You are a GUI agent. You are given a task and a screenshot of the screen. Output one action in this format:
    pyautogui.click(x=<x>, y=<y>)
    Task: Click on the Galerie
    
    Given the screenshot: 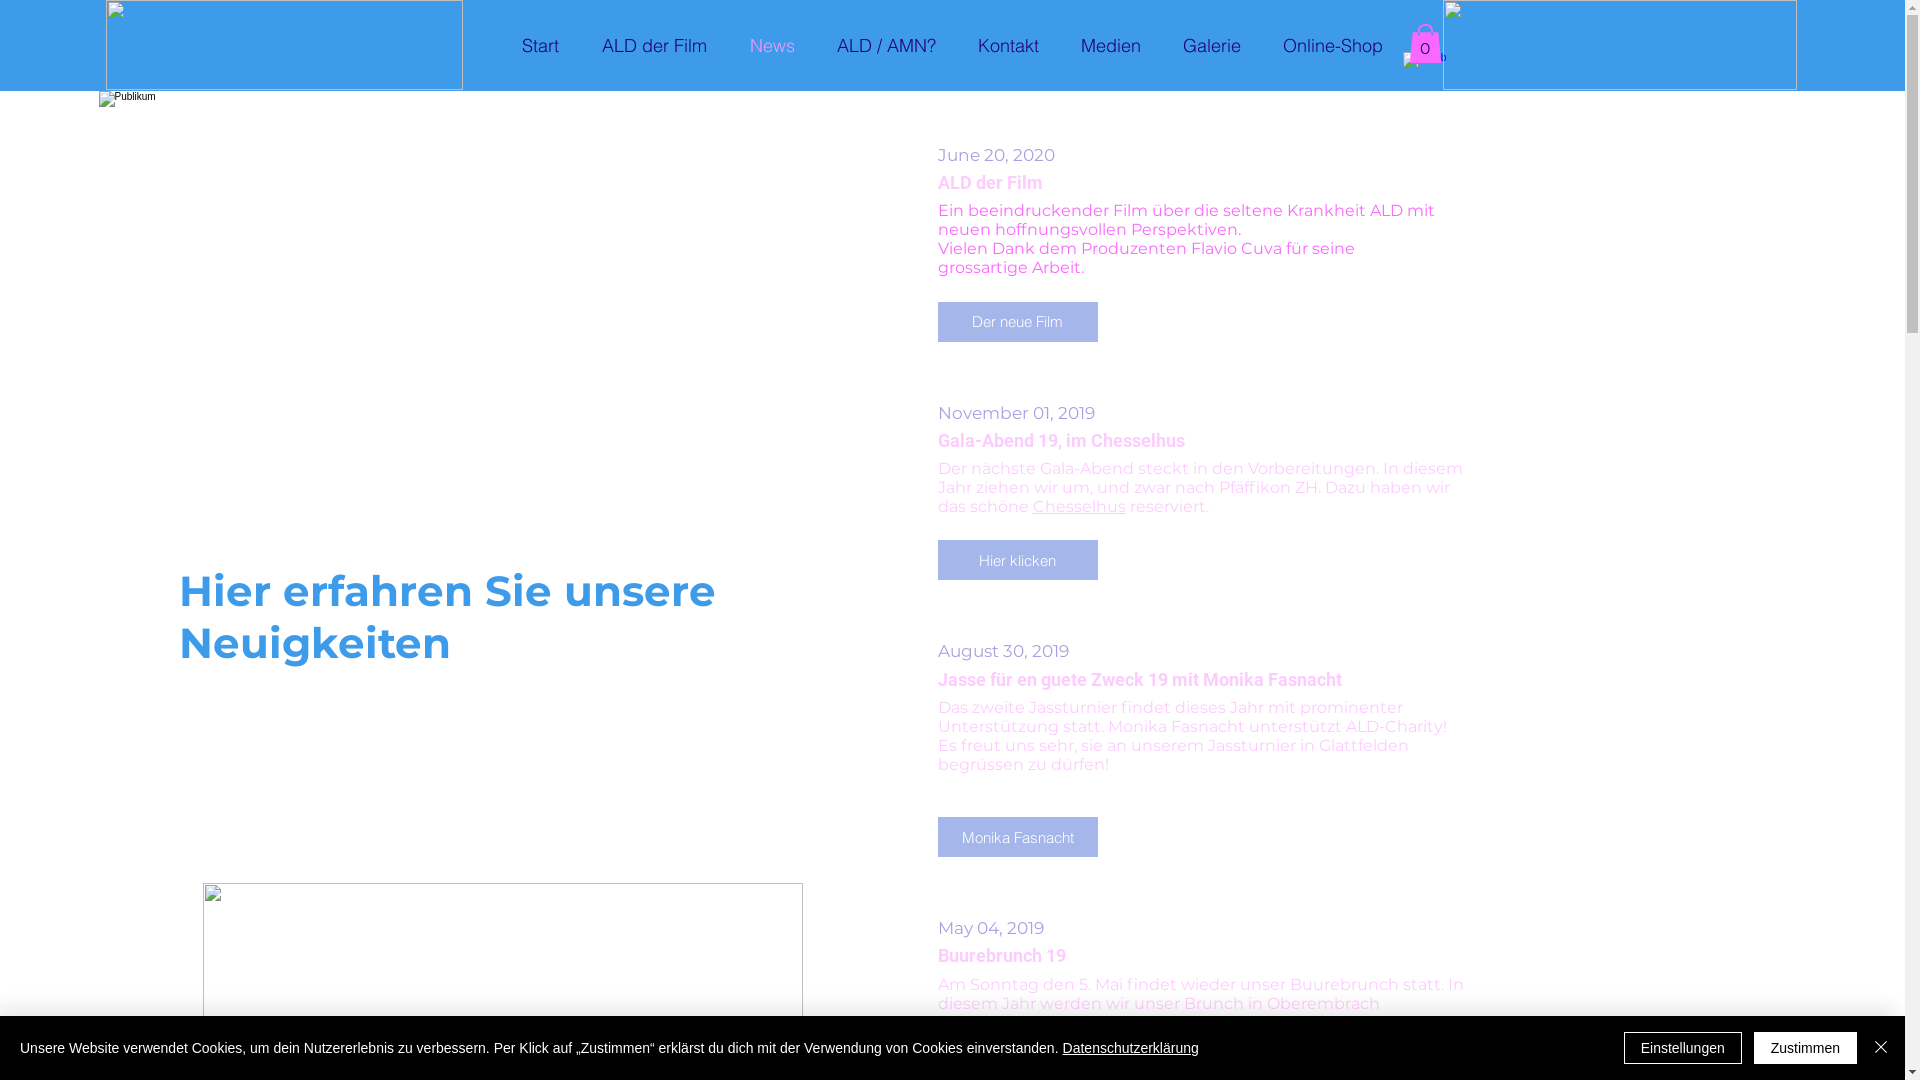 What is the action you would take?
    pyautogui.click(x=1212, y=46)
    